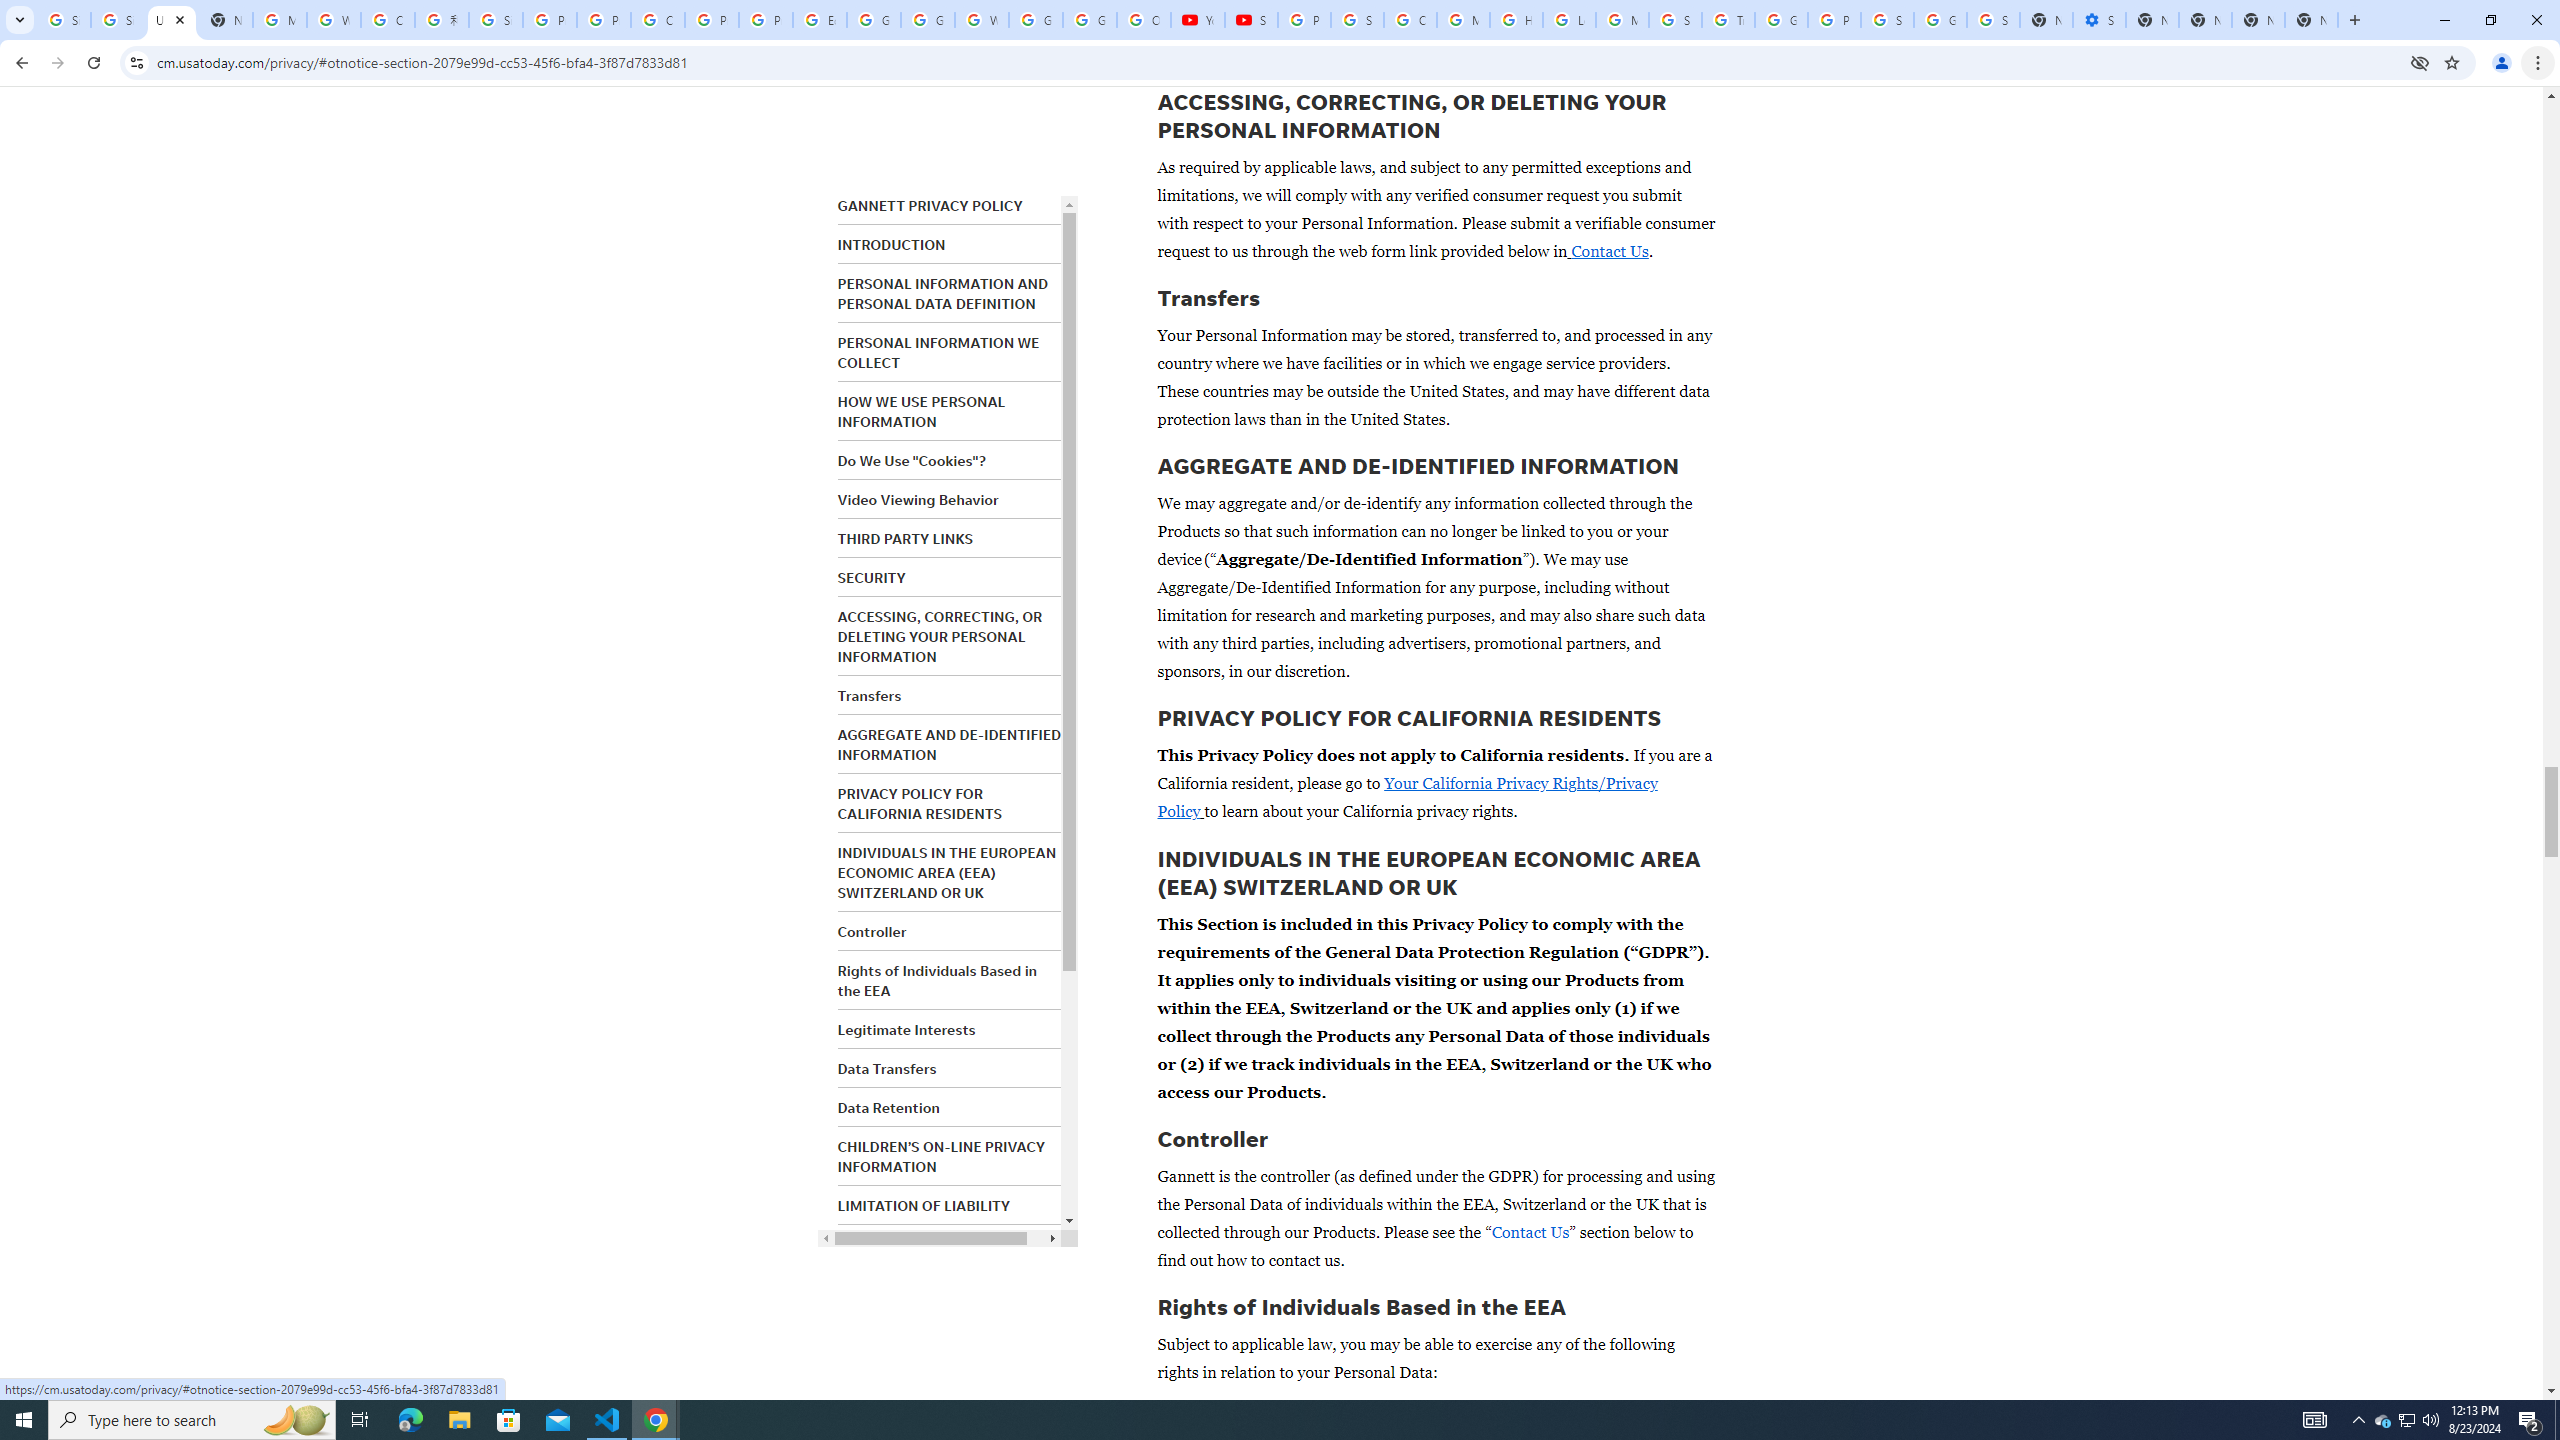 Image resolution: width=2560 pixels, height=1440 pixels. I want to click on Create your Google Account, so click(388, 20).